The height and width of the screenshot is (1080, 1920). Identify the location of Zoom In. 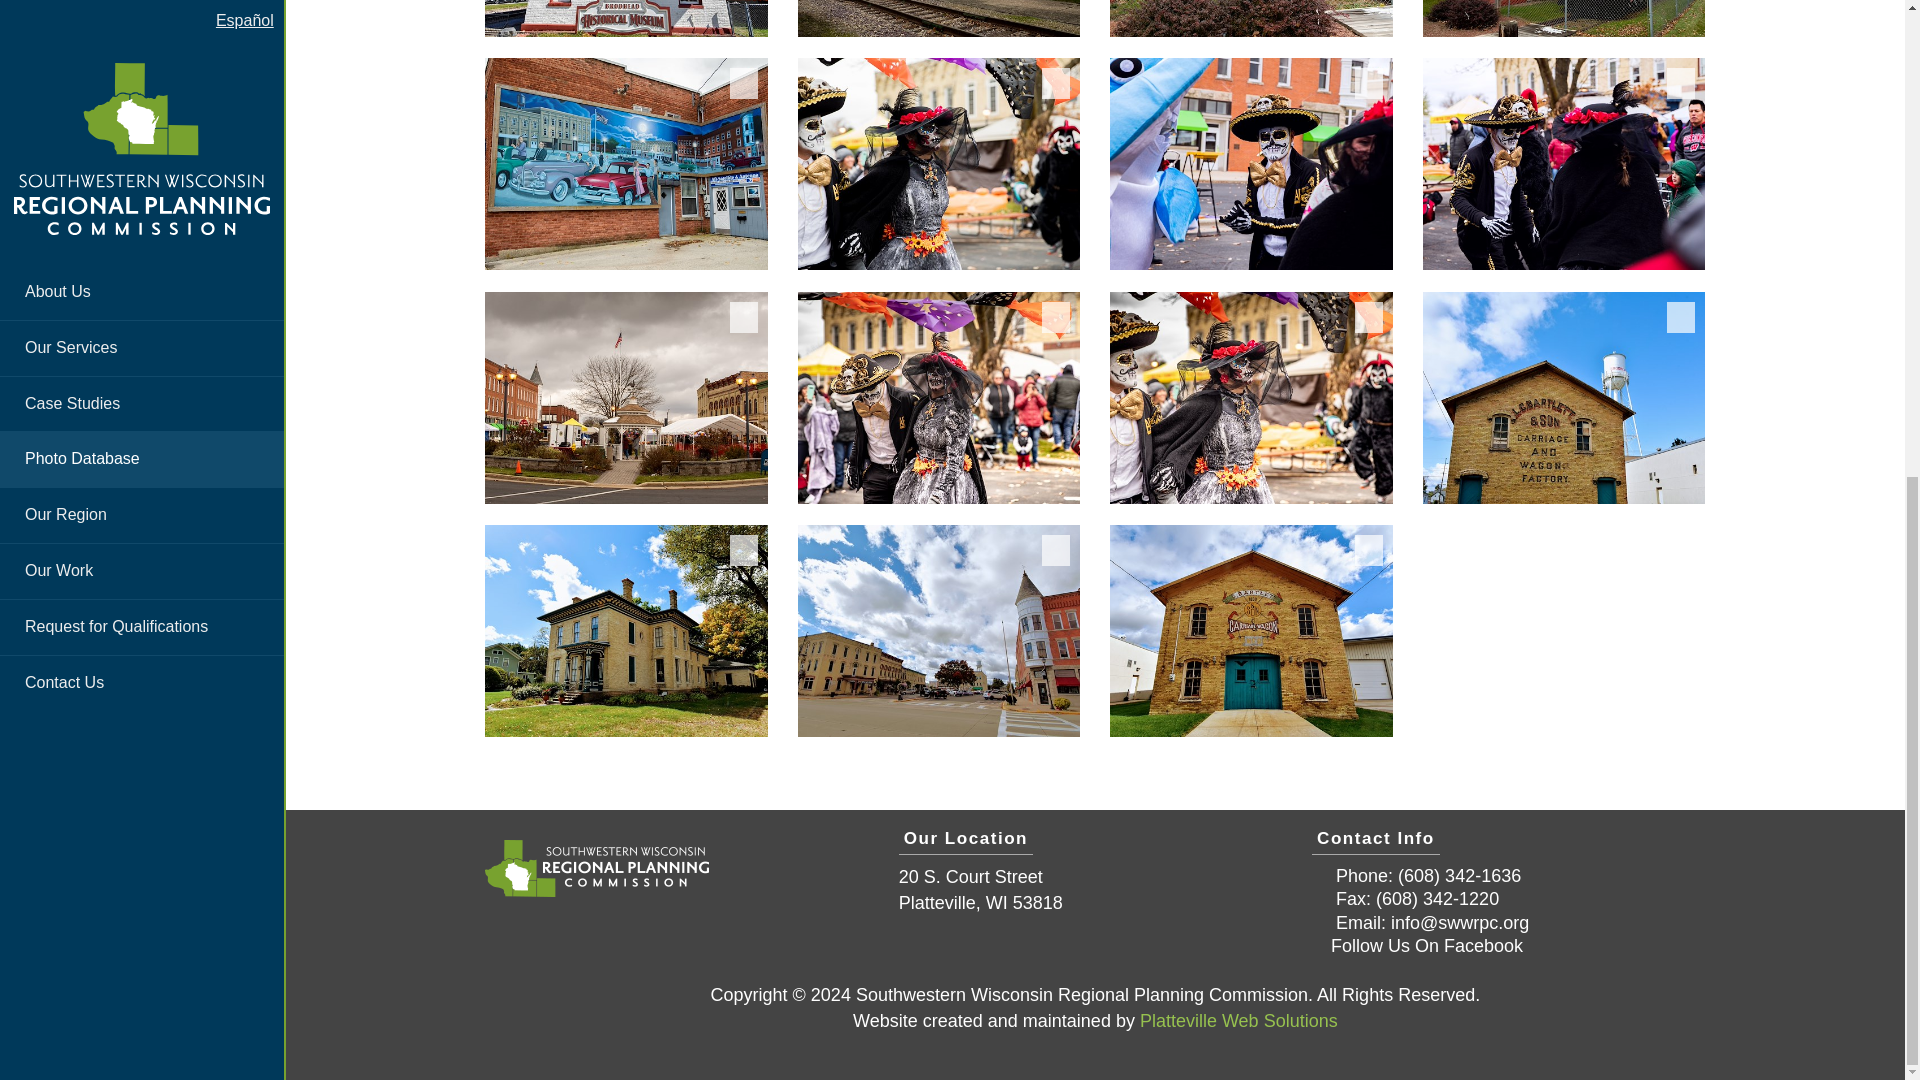
(939, 630).